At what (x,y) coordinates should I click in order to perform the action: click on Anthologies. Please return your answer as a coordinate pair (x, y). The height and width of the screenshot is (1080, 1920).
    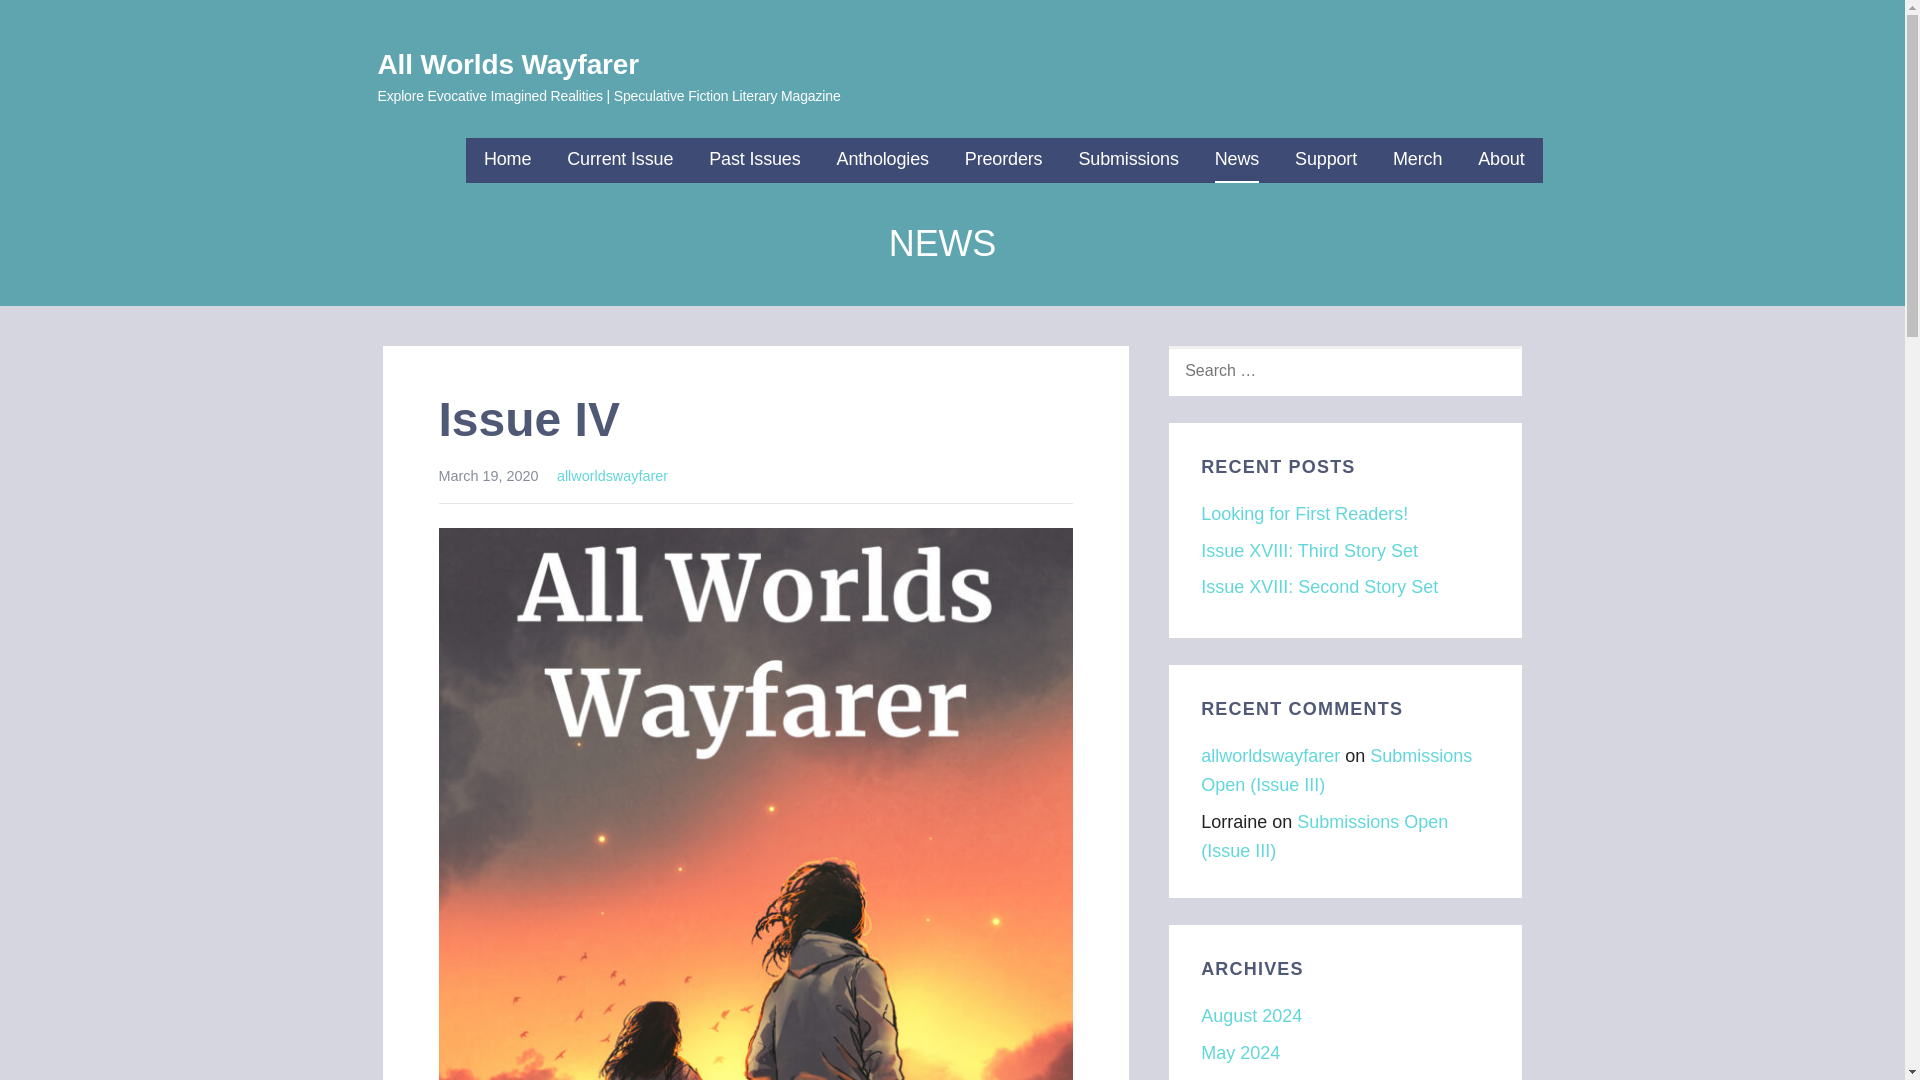
    Looking at the image, I should click on (883, 160).